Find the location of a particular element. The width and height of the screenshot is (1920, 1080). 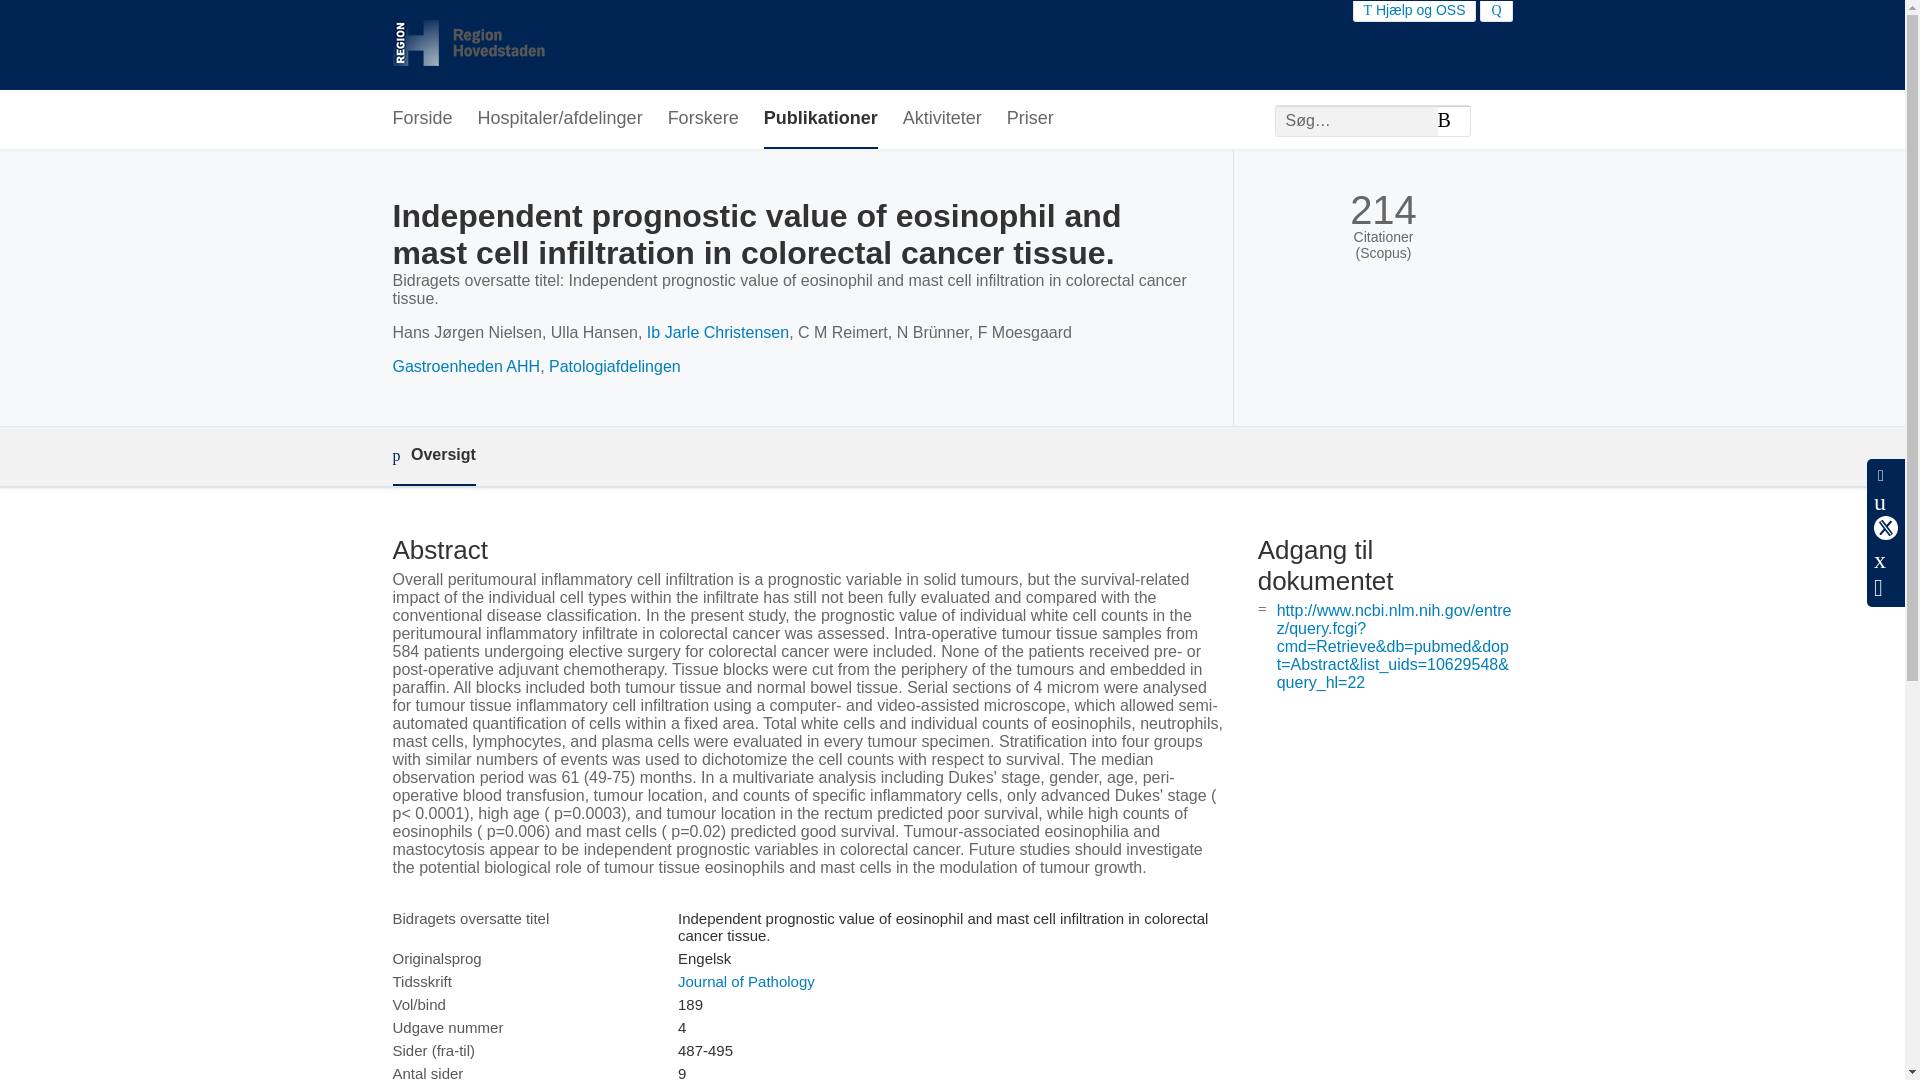

Aktiviteter is located at coordinates (942, 119).